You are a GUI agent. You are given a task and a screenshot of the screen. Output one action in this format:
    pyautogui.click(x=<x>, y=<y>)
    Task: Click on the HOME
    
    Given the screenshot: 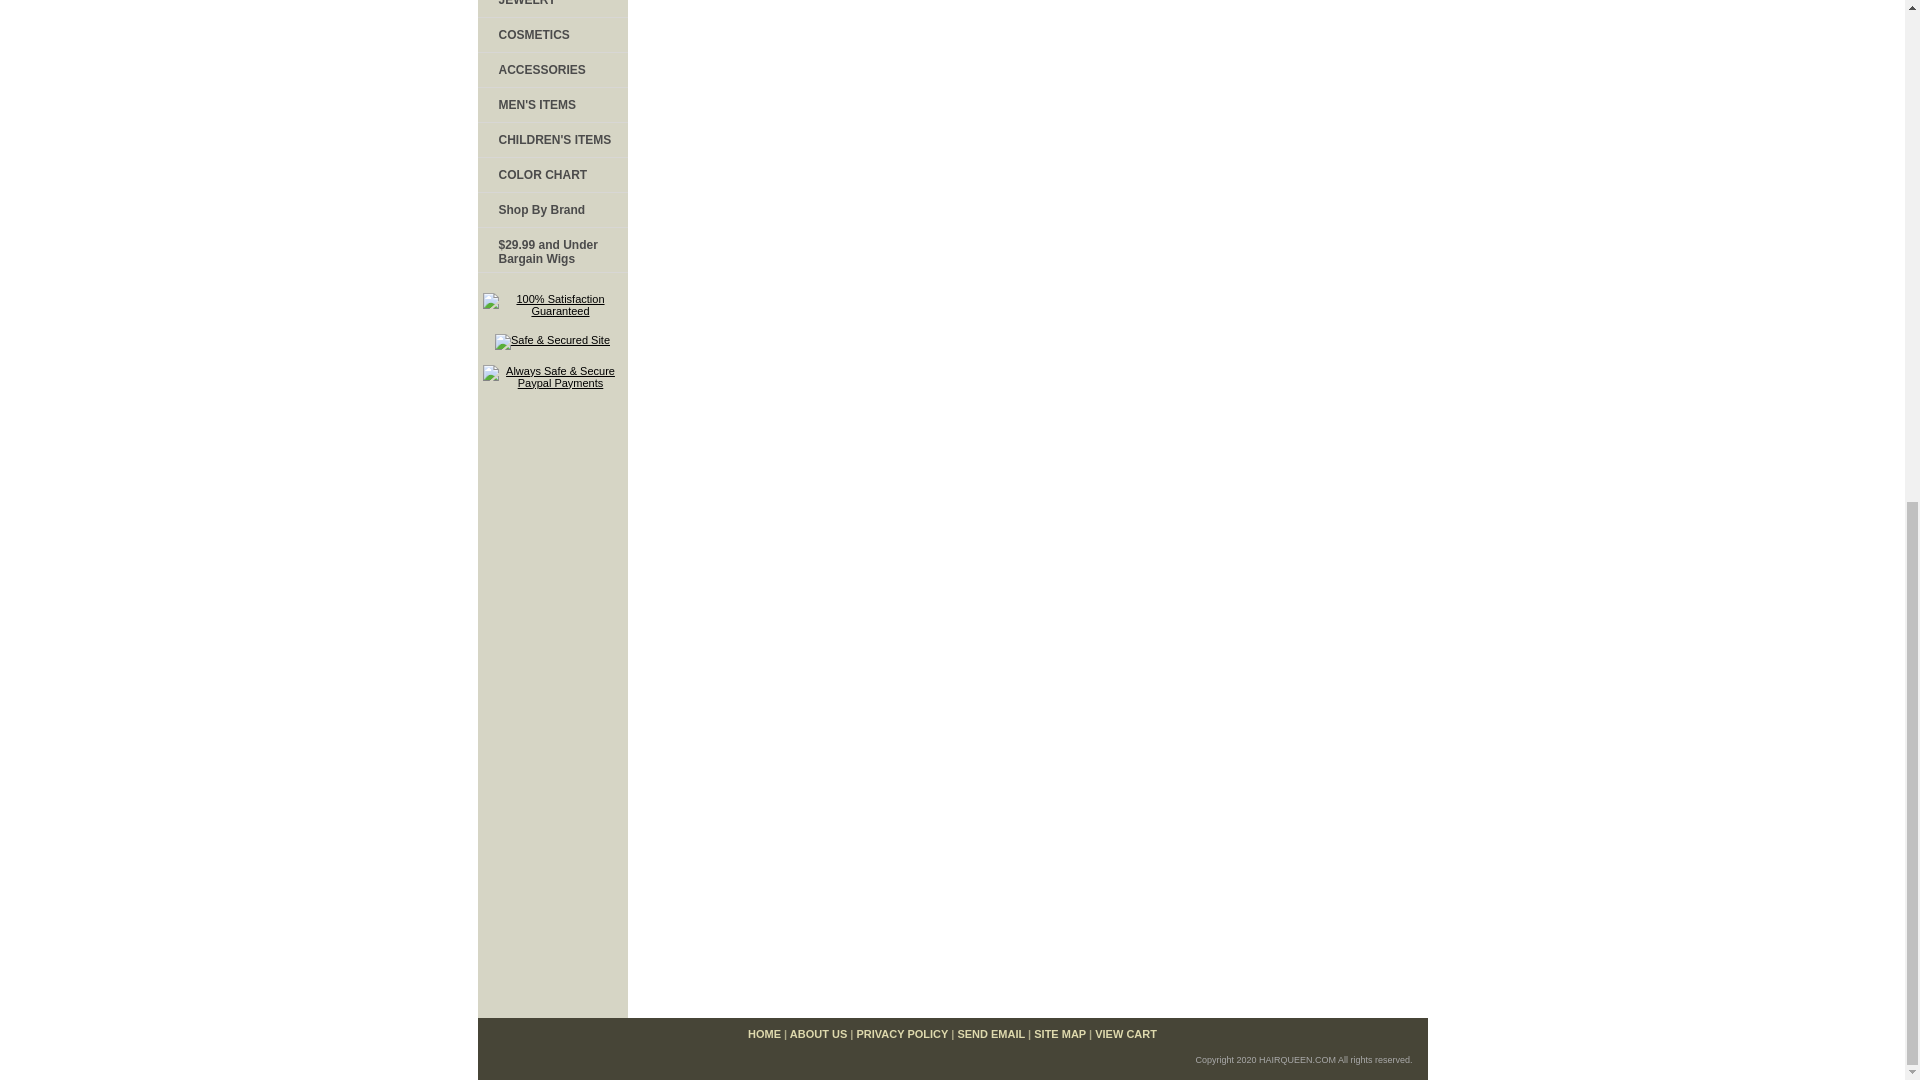 What is the action you would take?
    pyautogui.click(x=764, y=1034)
    